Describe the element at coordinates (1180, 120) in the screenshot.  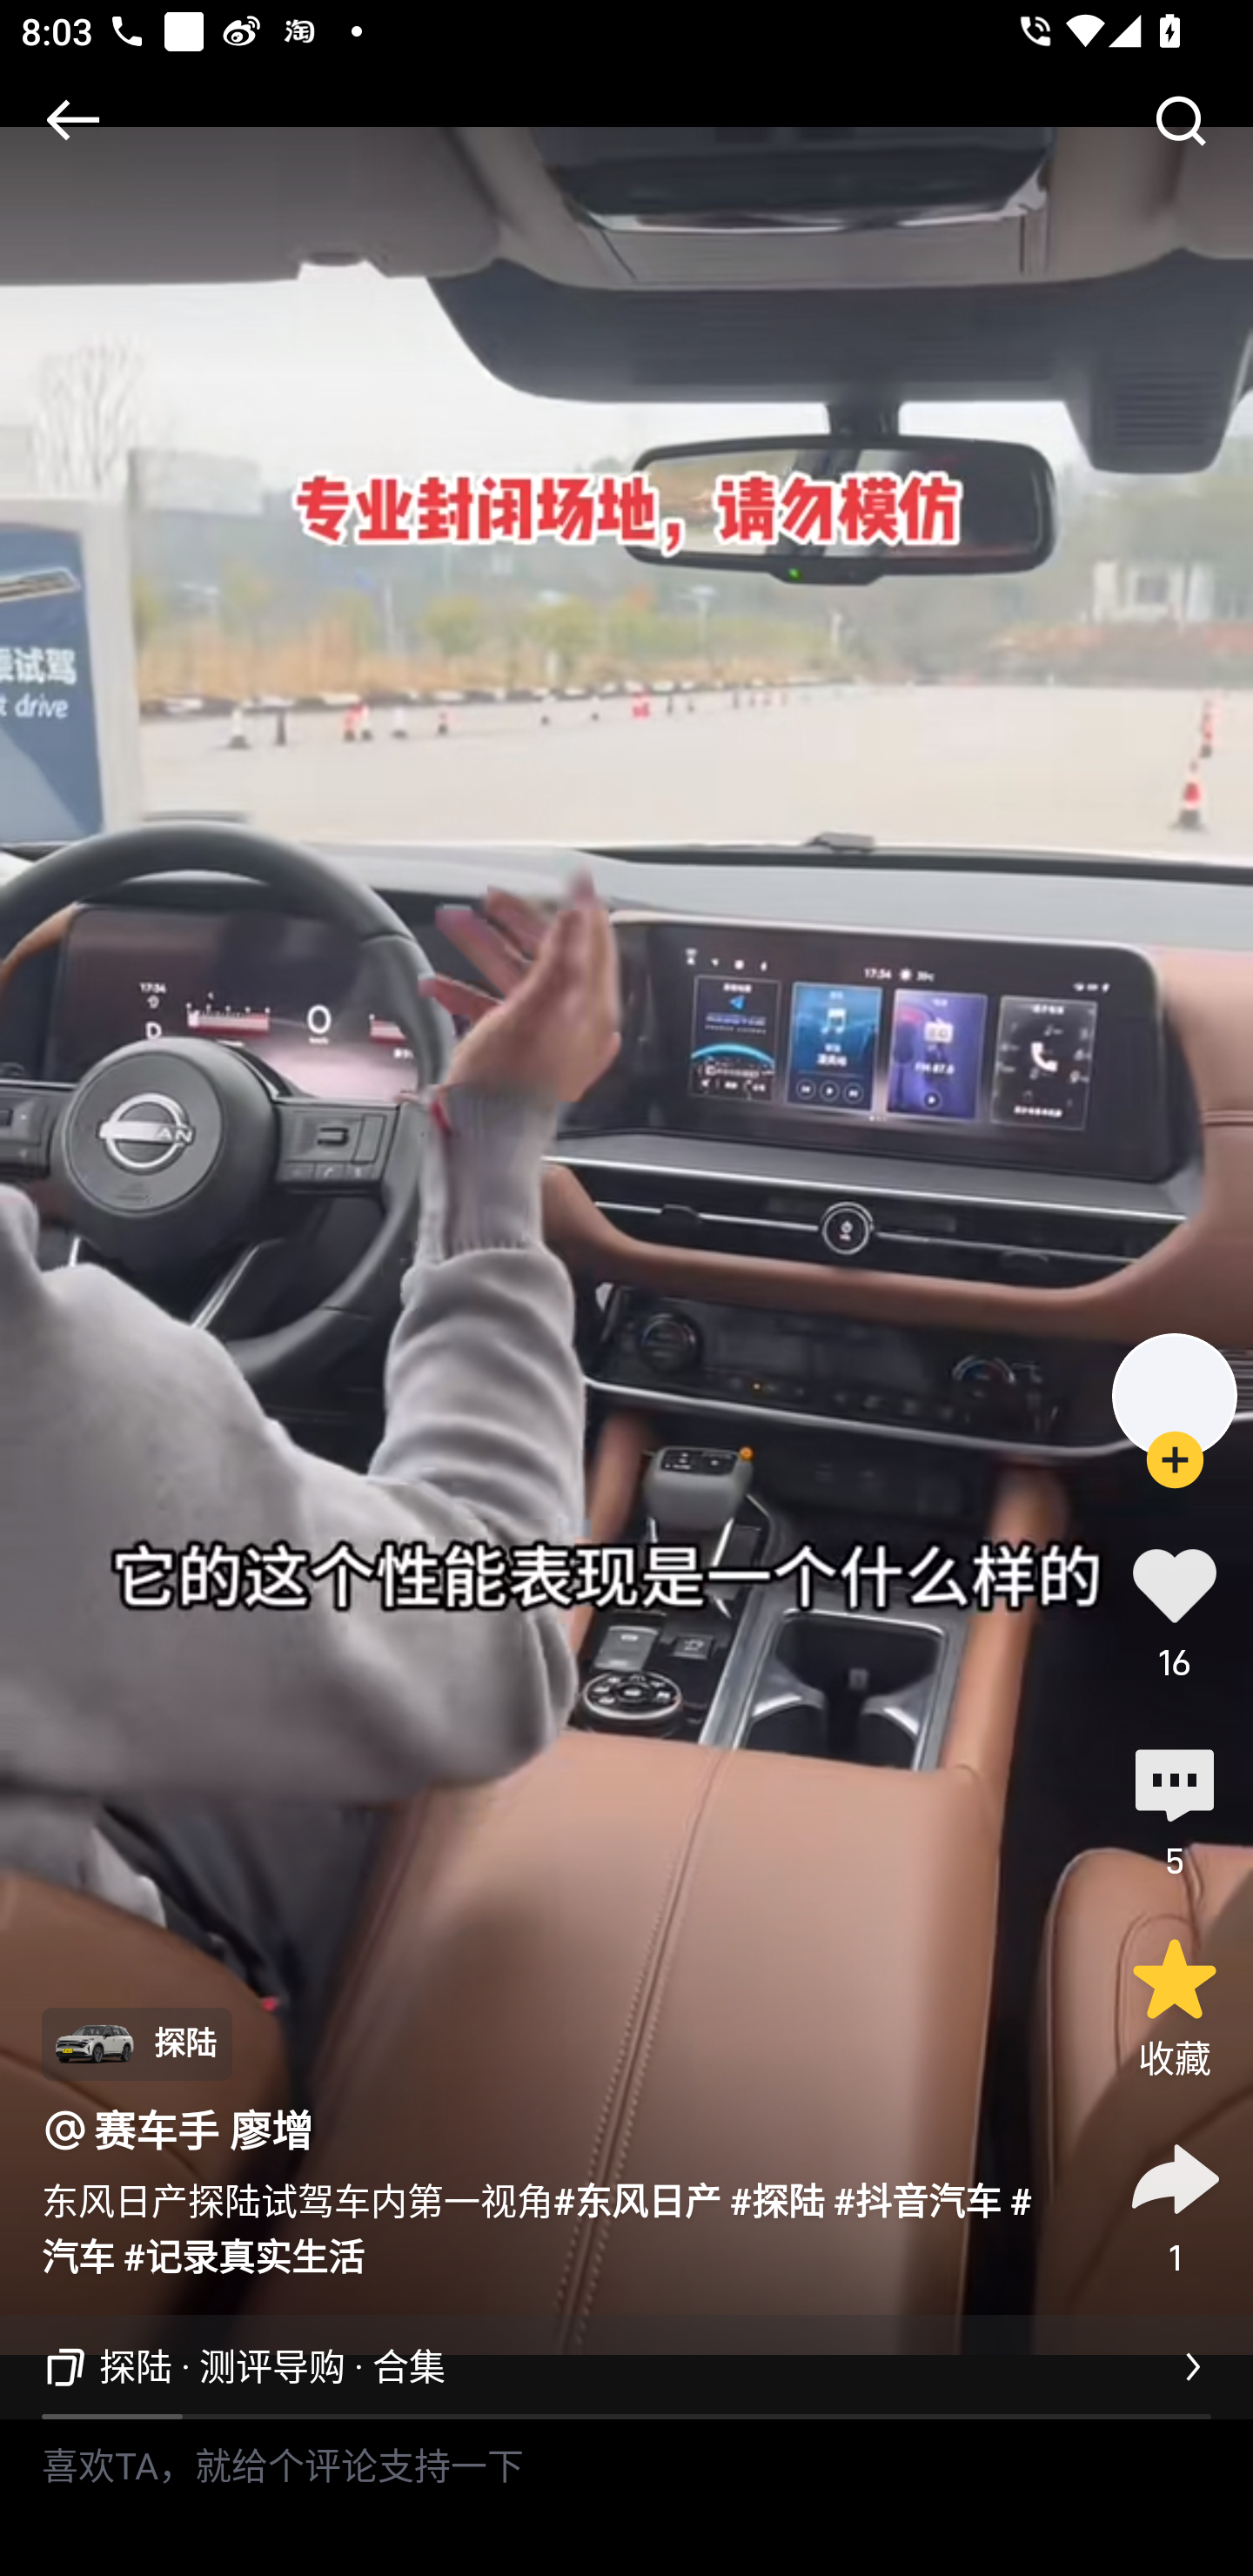
I see `` at that location.